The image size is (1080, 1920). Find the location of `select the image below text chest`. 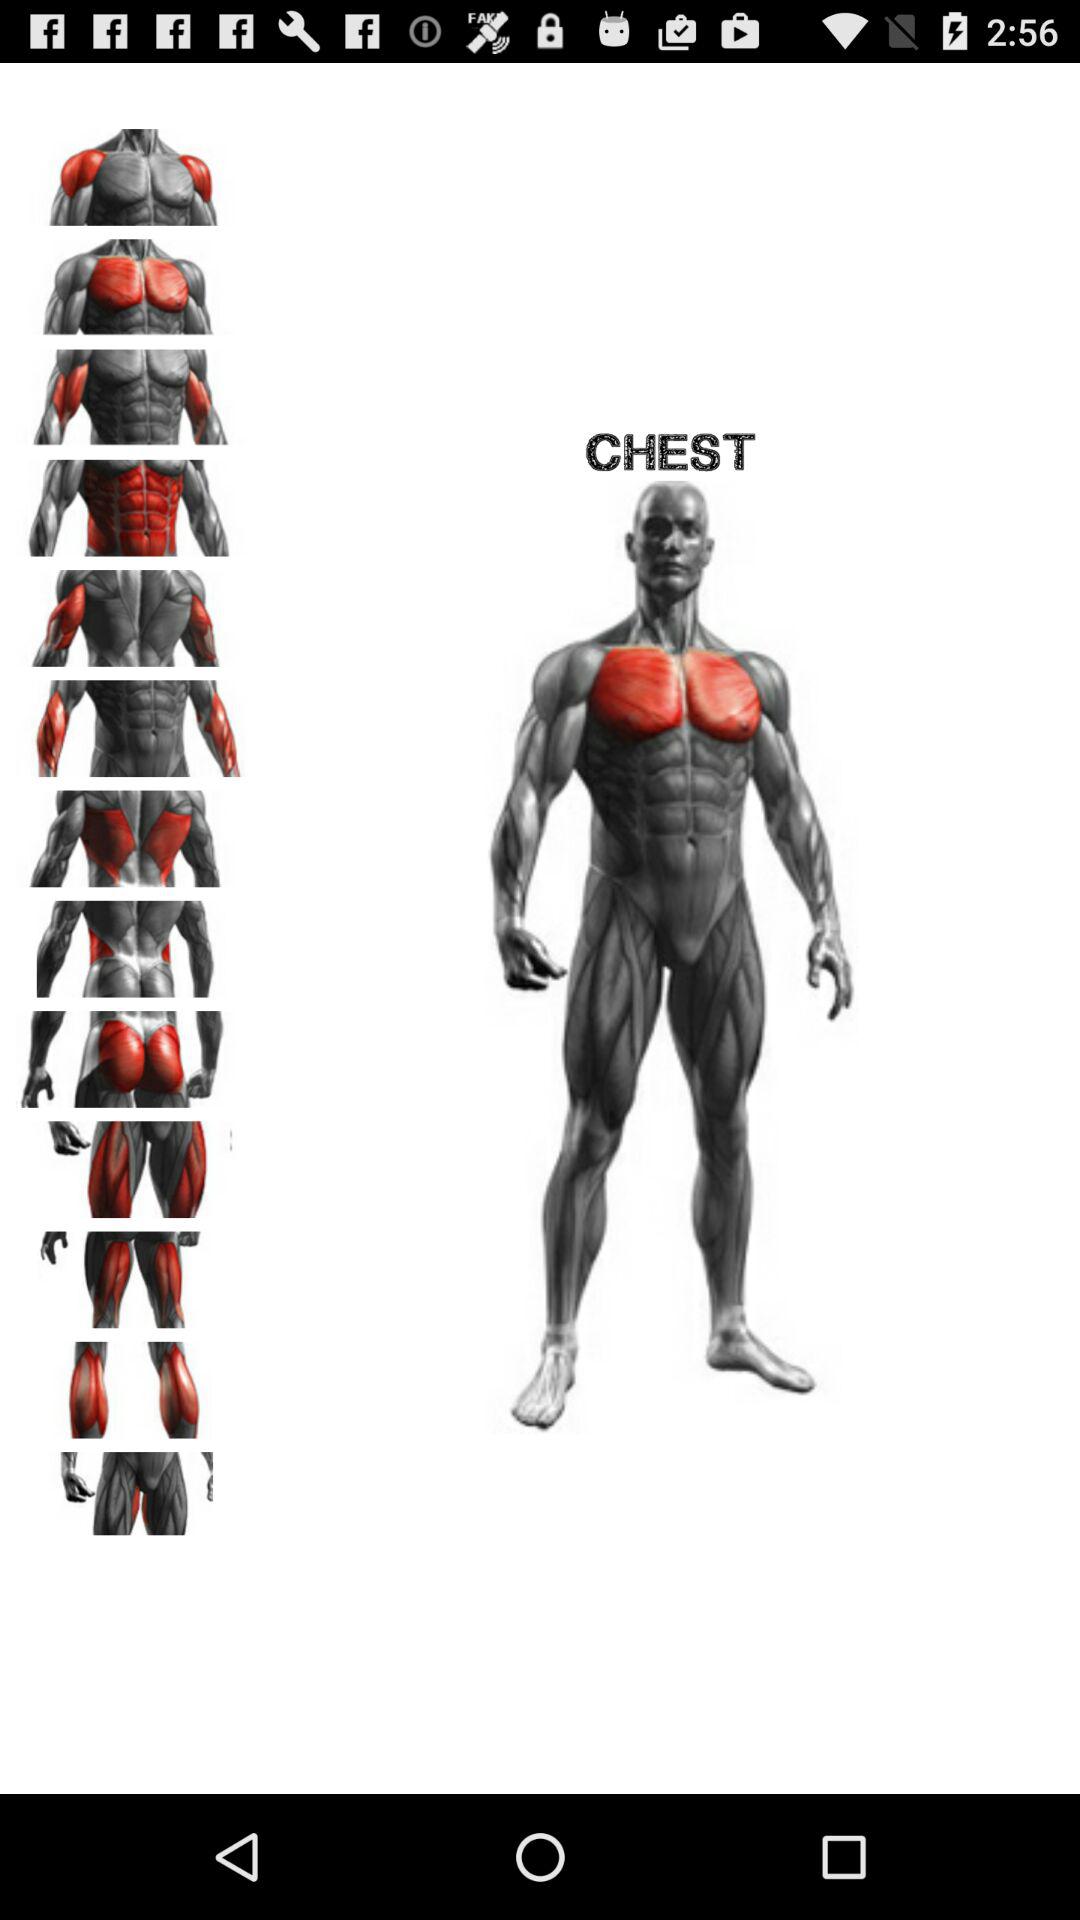

select the image below text chest is located at coordinates (670, 958).